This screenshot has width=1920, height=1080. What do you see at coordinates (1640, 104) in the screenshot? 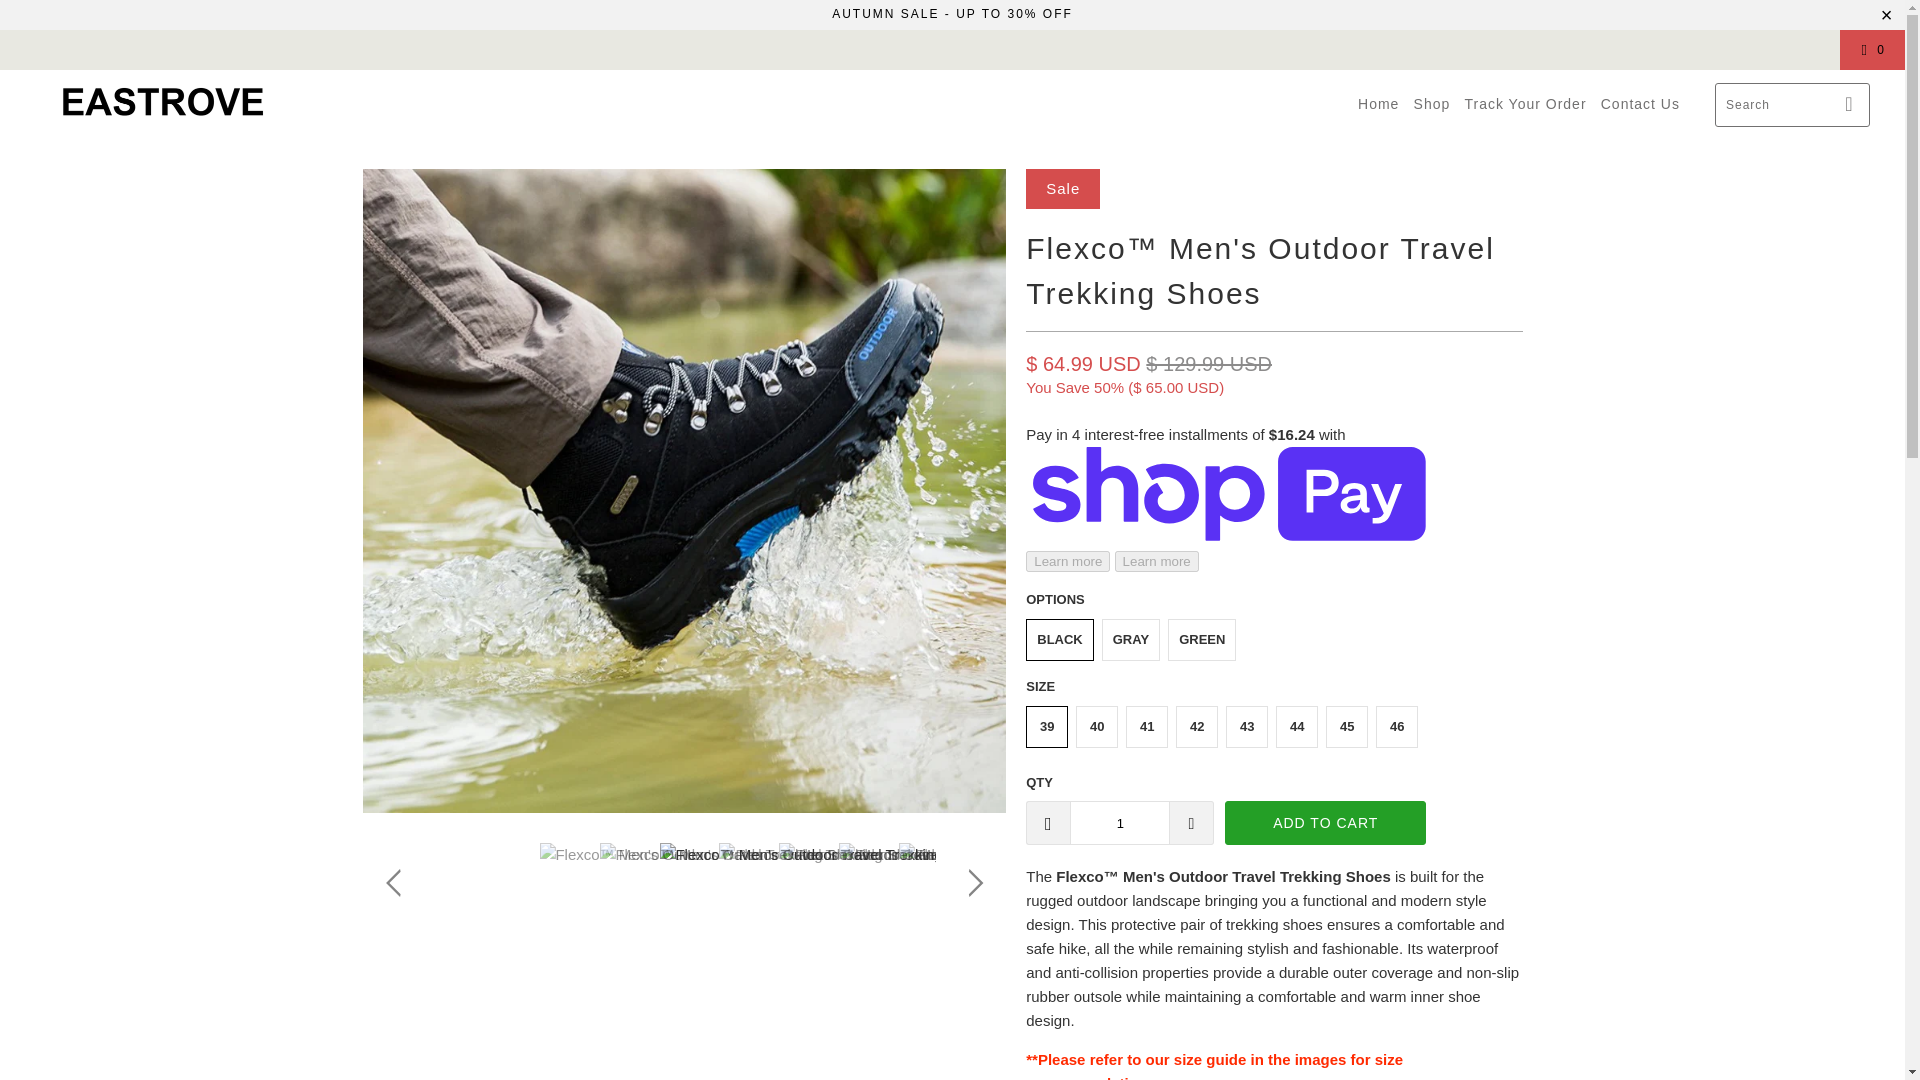
I see `Contact Us` at bounding box center [1640, 104].